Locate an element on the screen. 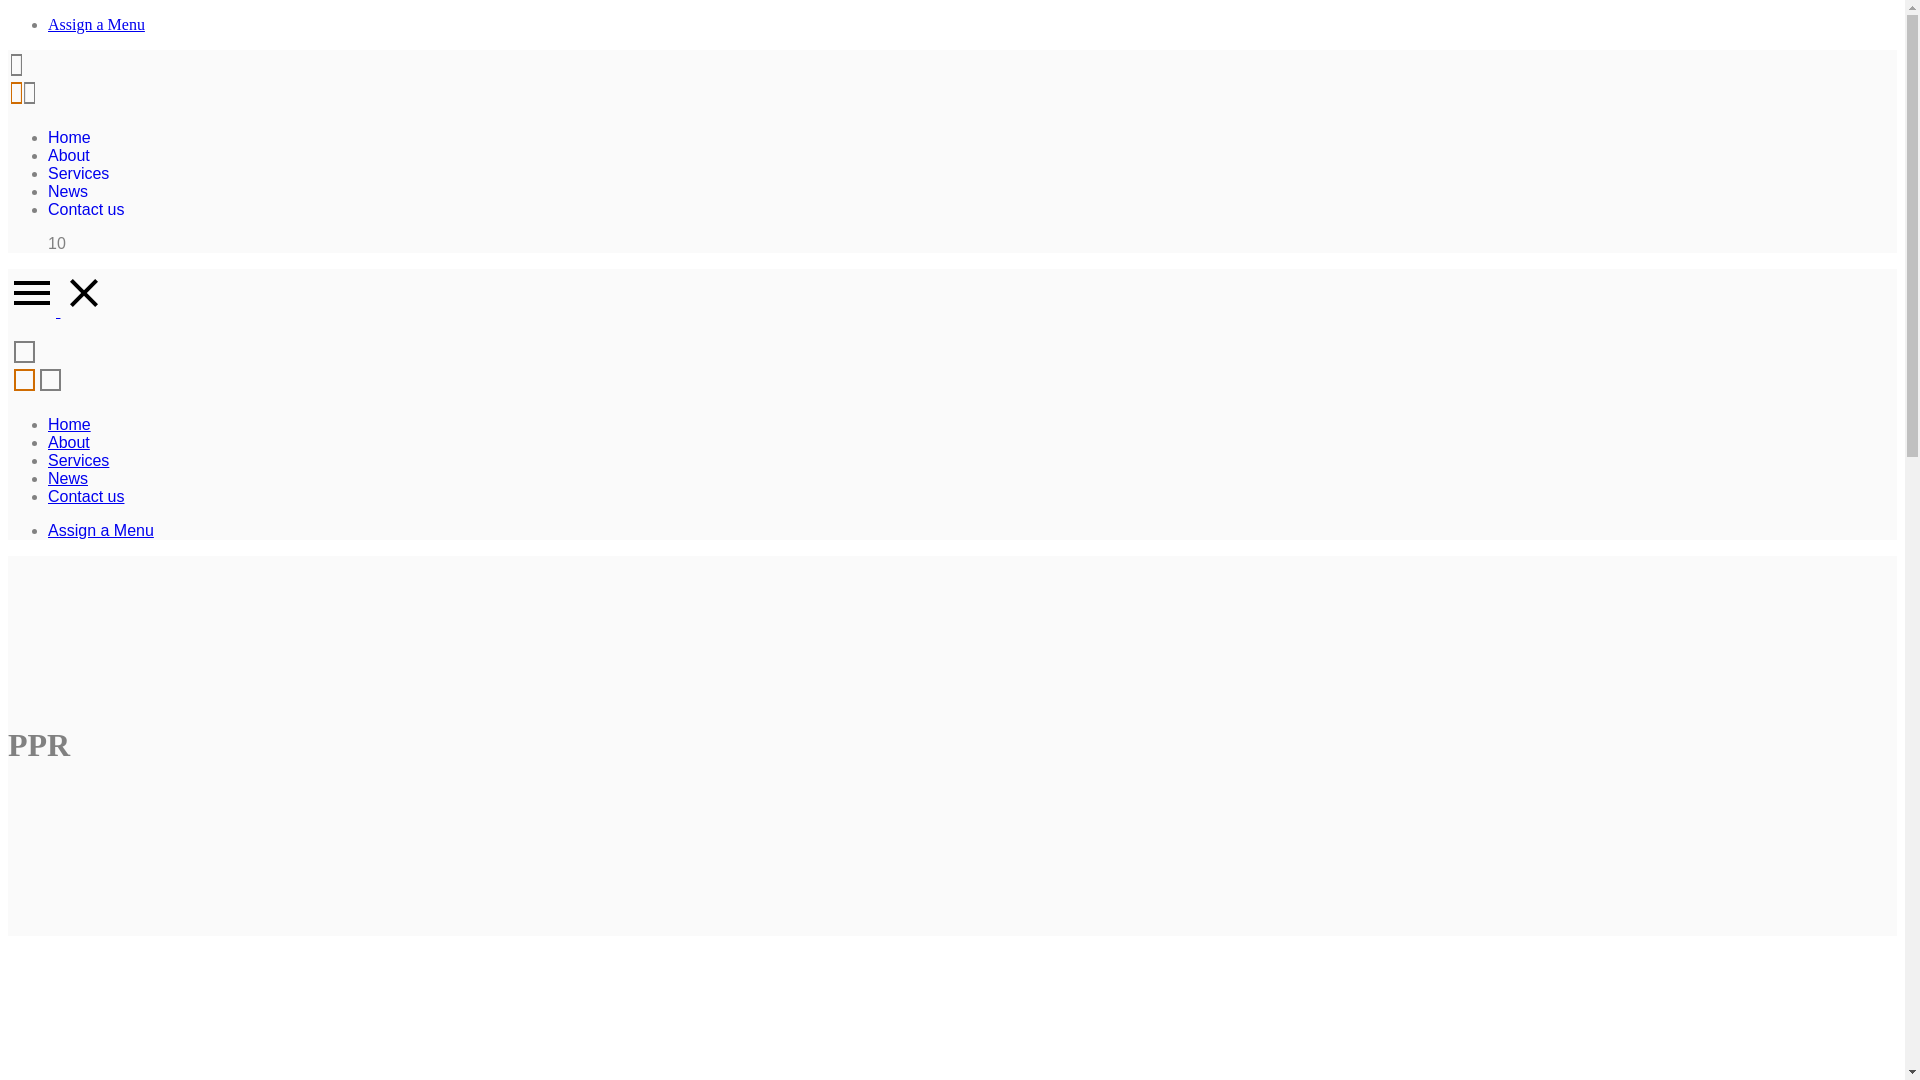 The image size is (1920, 1080). Services is located at coordinates (78, 174).